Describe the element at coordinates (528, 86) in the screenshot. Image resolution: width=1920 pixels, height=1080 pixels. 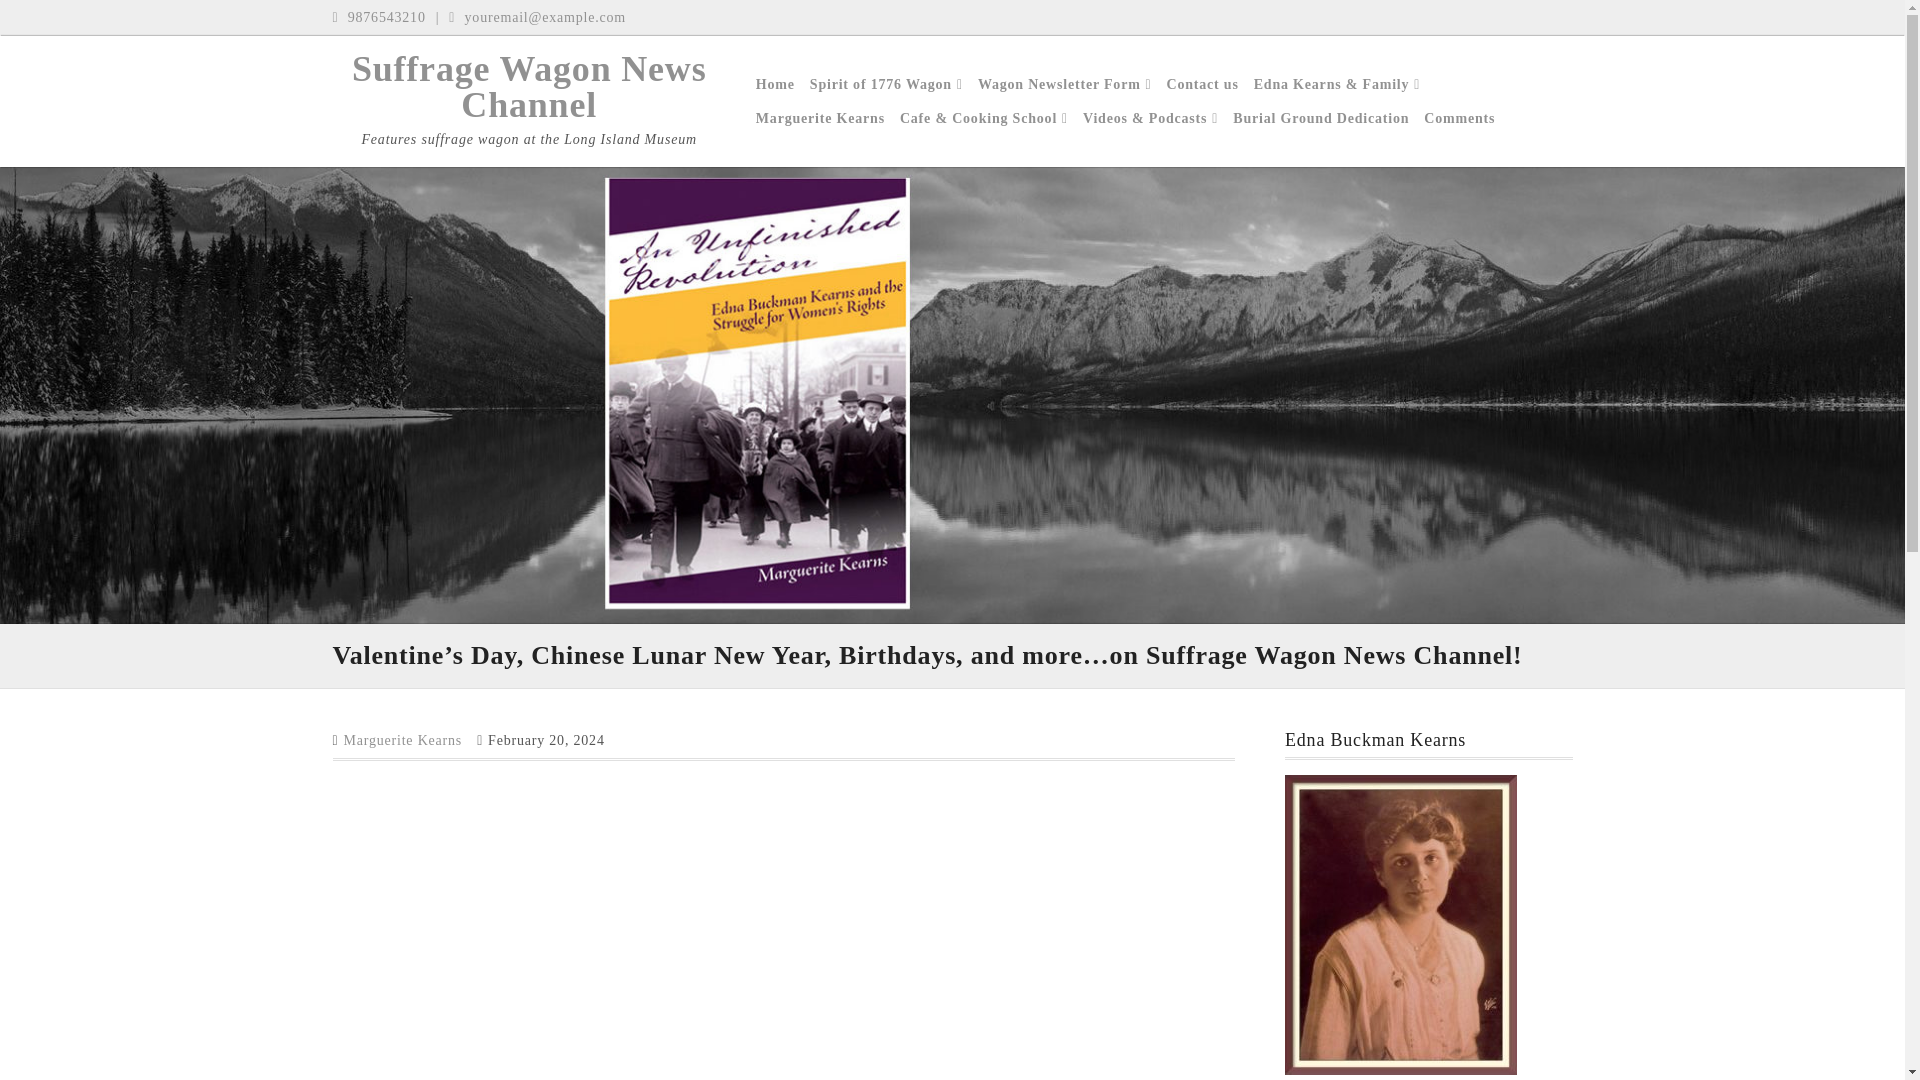
I see `Suffrage Wagon News Channel` at that location.